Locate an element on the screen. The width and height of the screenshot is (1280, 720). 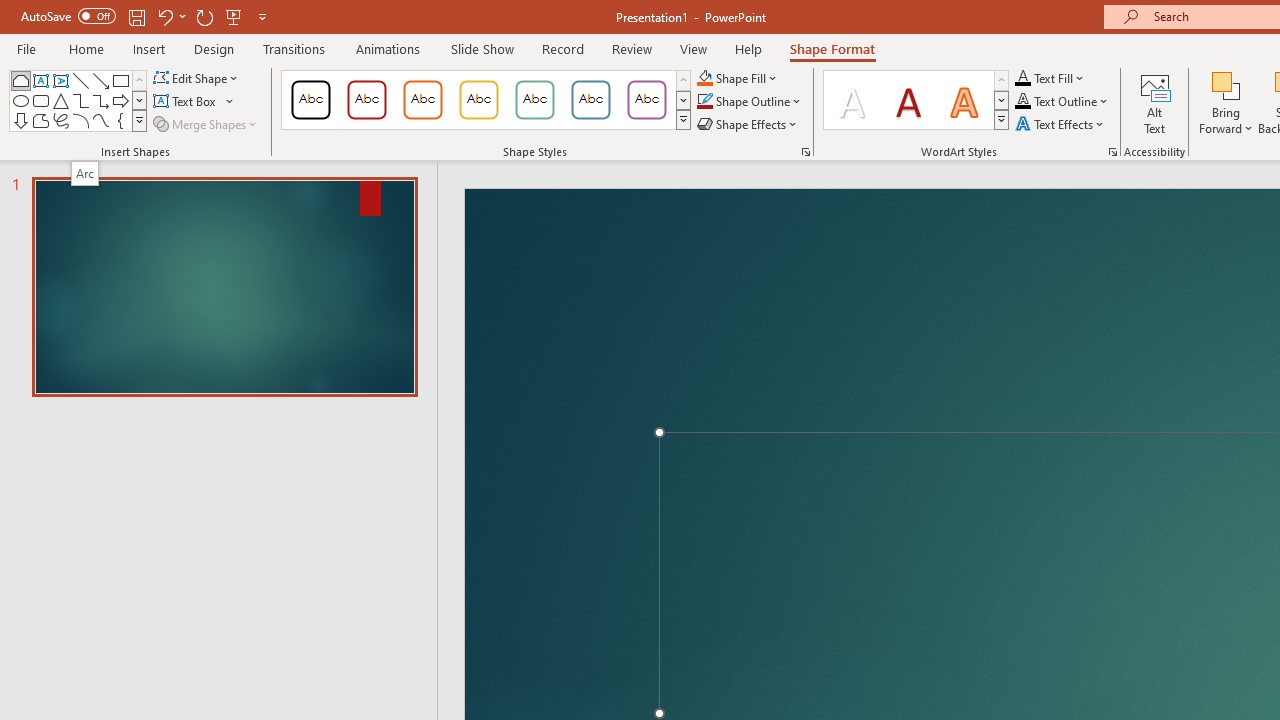
Bring Forward is located at coordinates (1226, 102).